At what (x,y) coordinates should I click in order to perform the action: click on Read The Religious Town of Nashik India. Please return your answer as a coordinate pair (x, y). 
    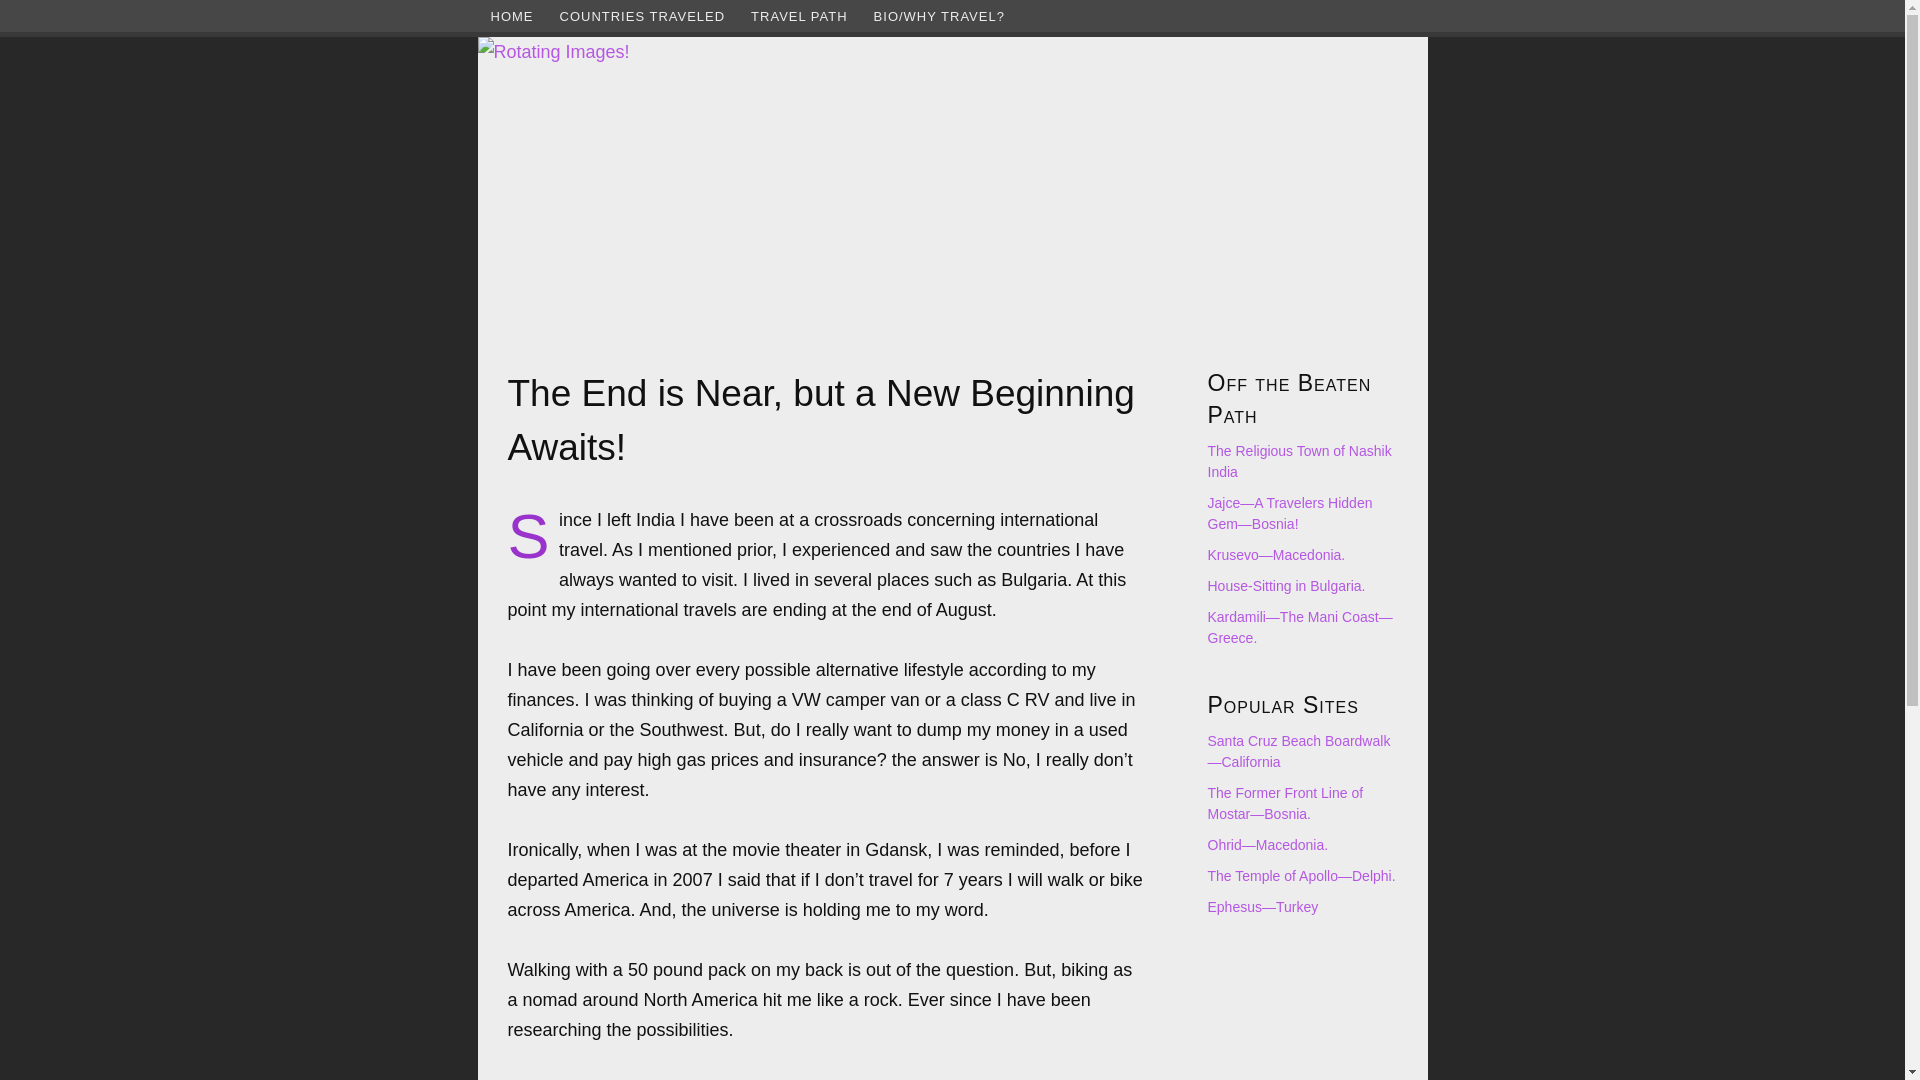
    Looking at the image, I should click on (1300, 460).